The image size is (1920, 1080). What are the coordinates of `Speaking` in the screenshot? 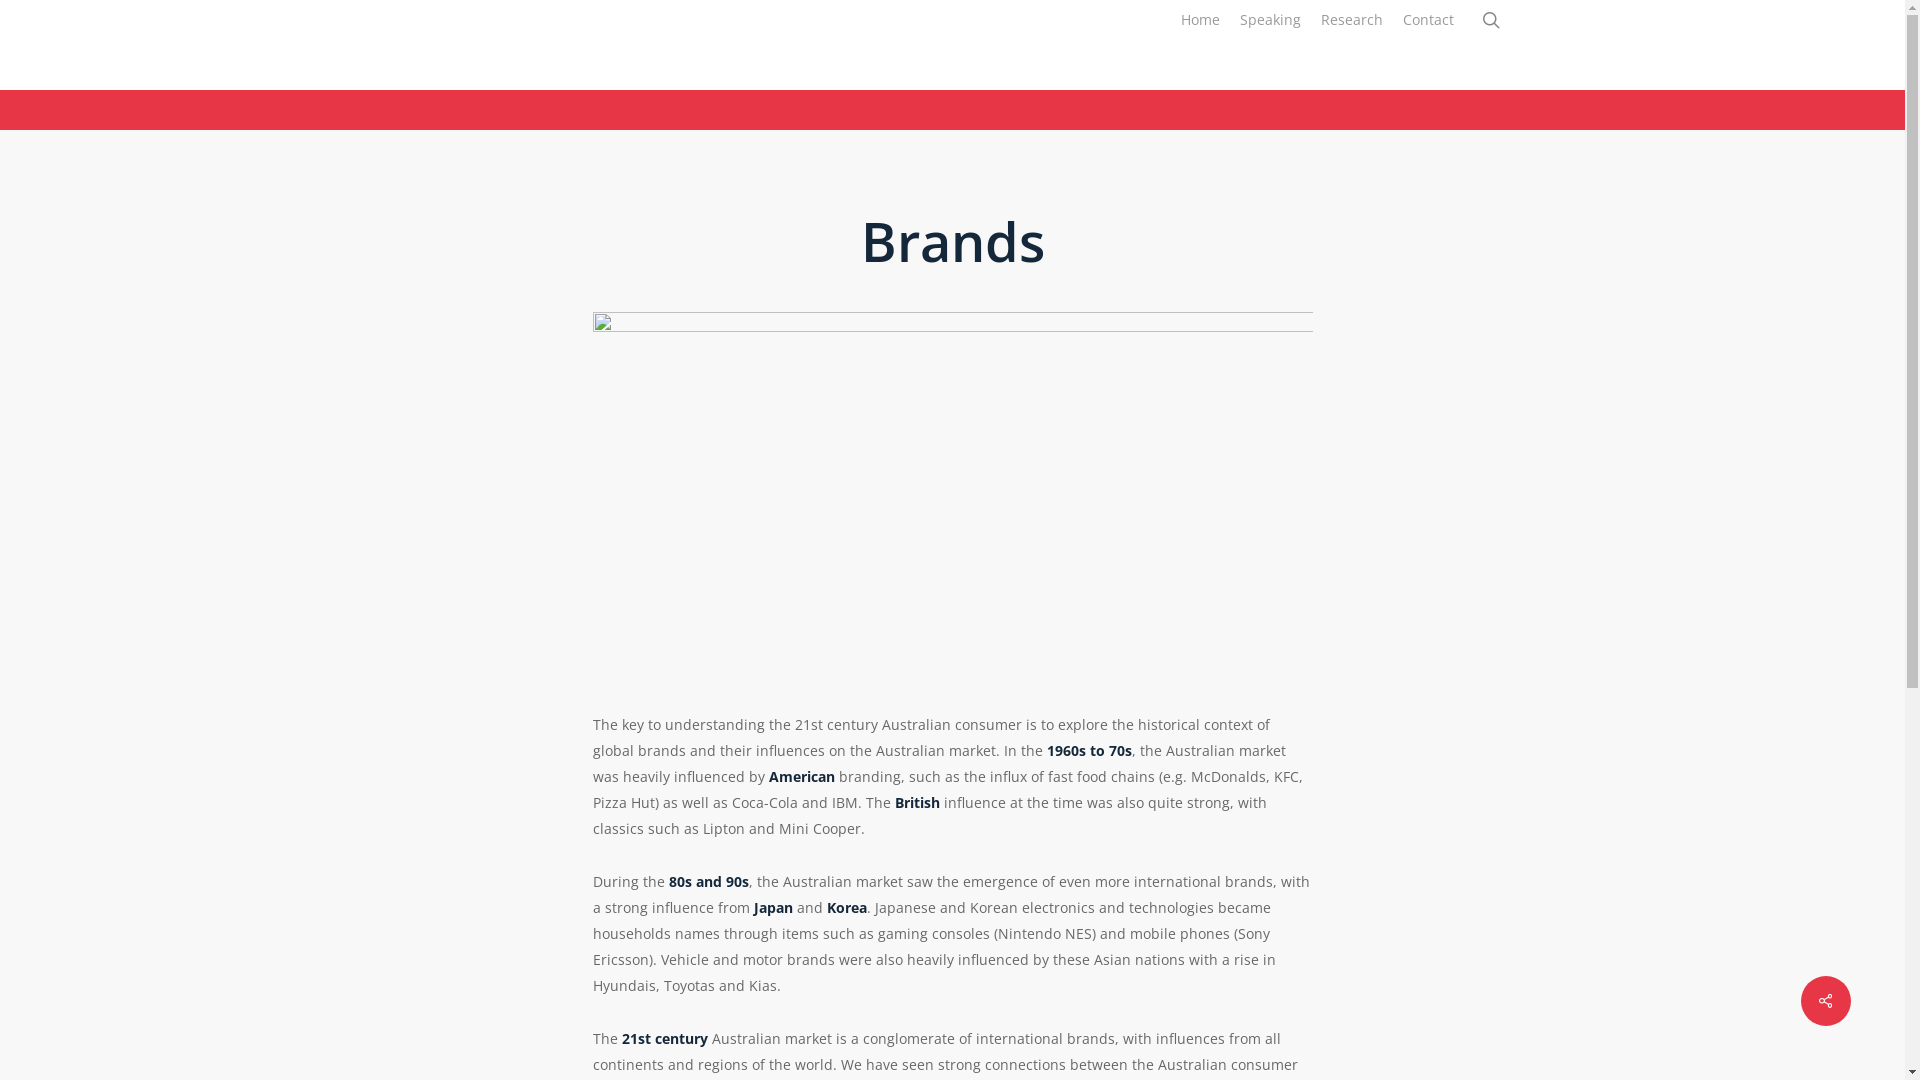 It's located at (1270, 20).